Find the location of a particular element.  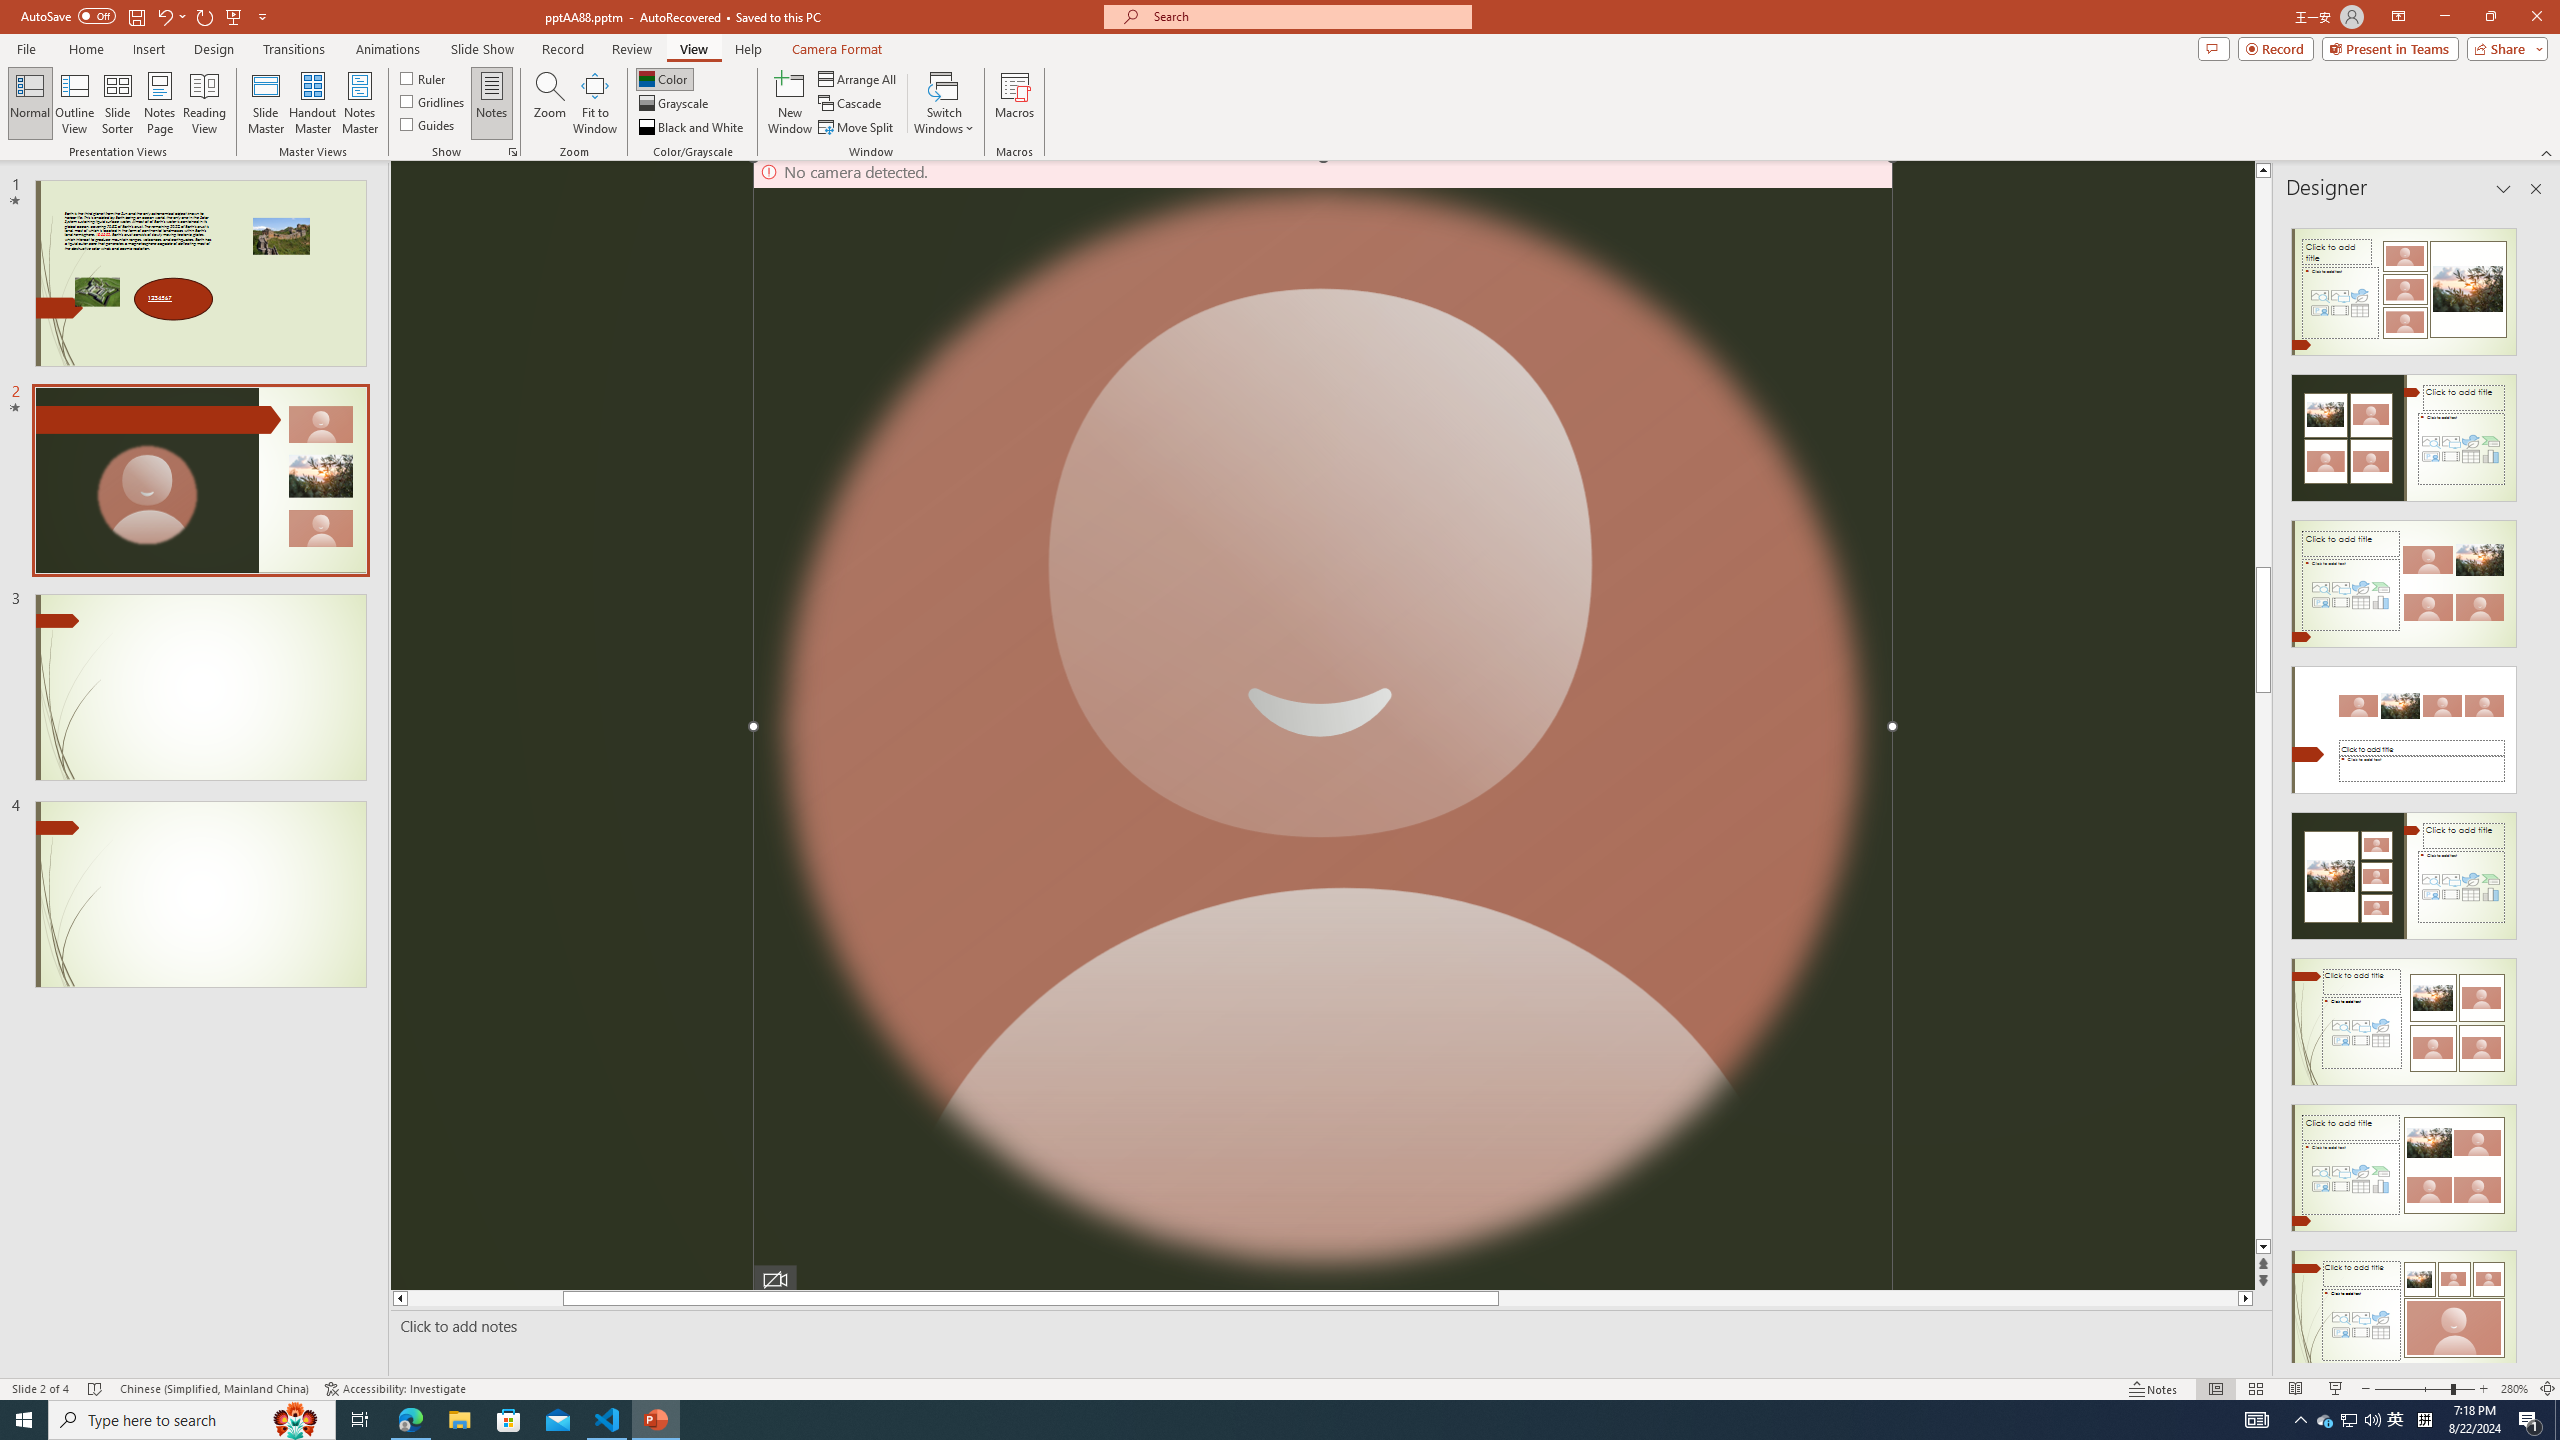

Close pane is located at coordinates (2536, 189).